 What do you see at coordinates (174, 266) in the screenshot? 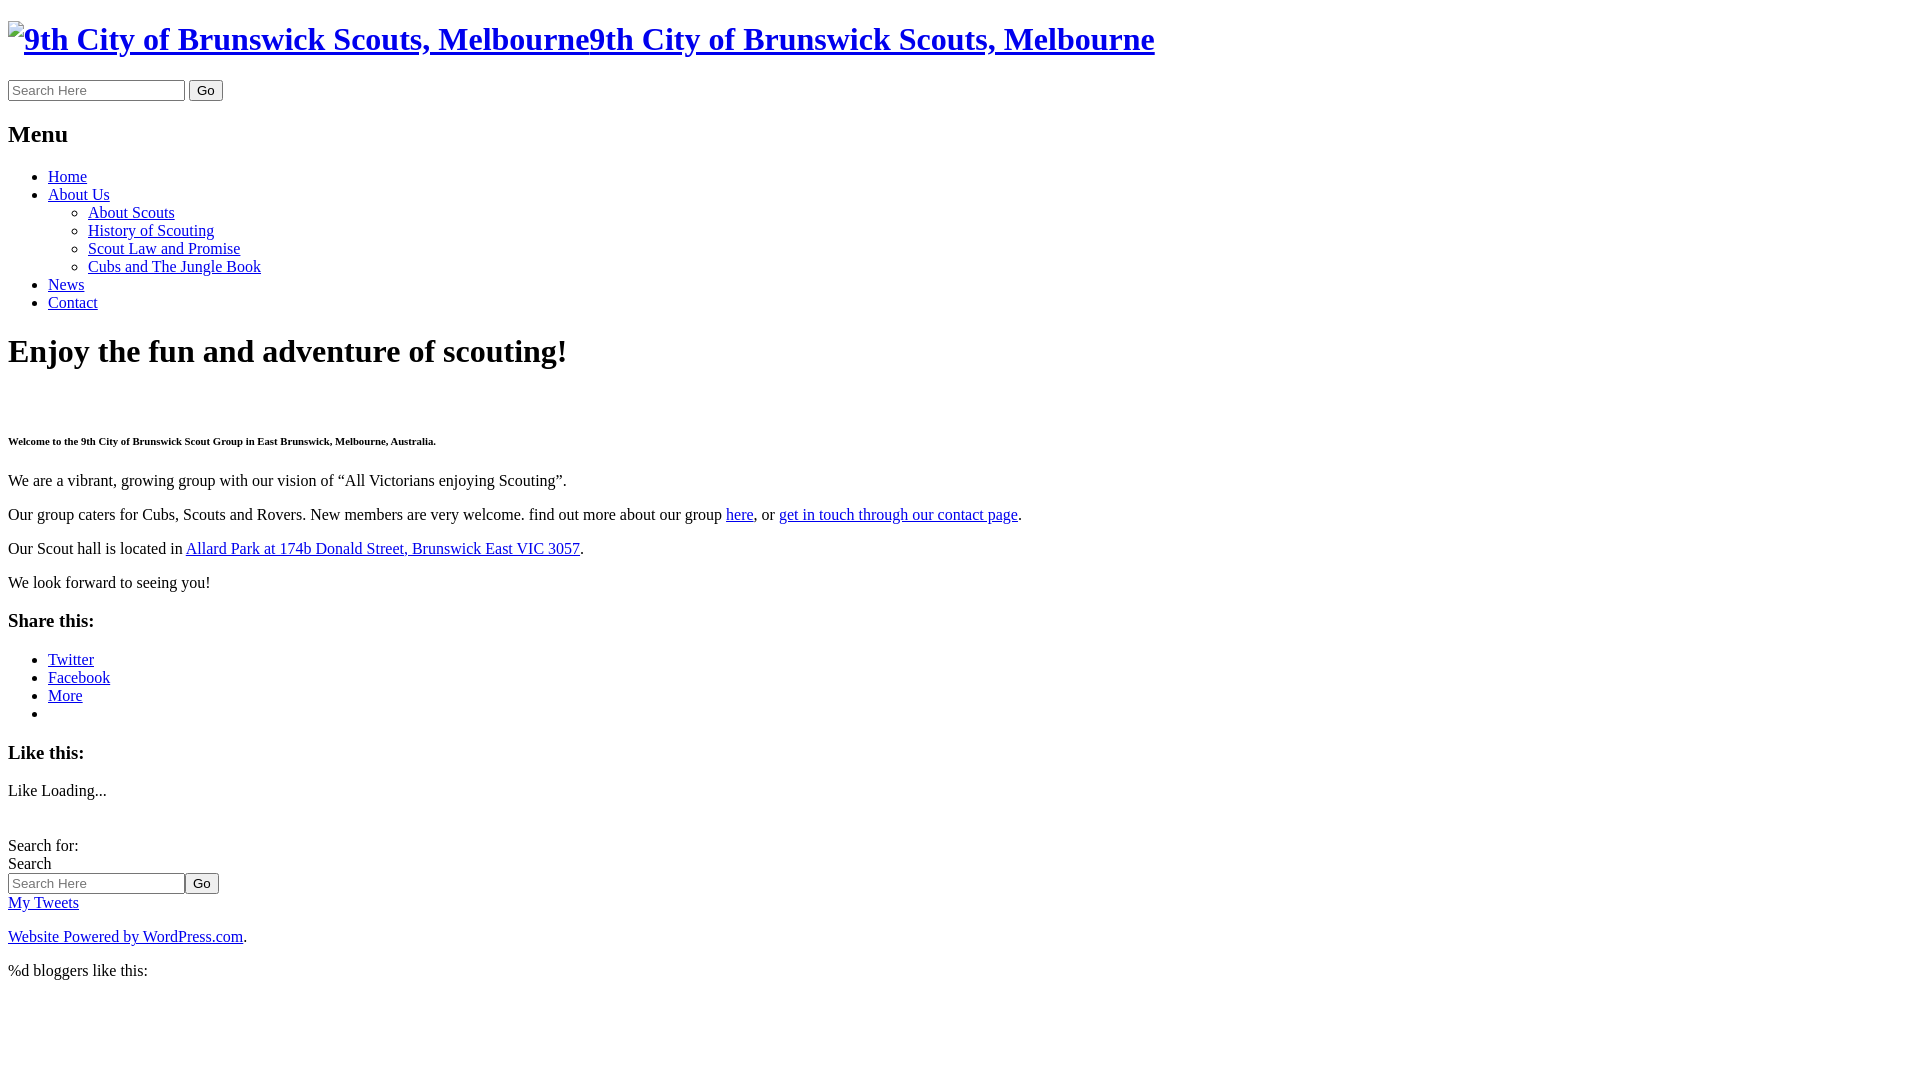
I see `Cubs and The Jungle Book` at bounding box center [174, 266].